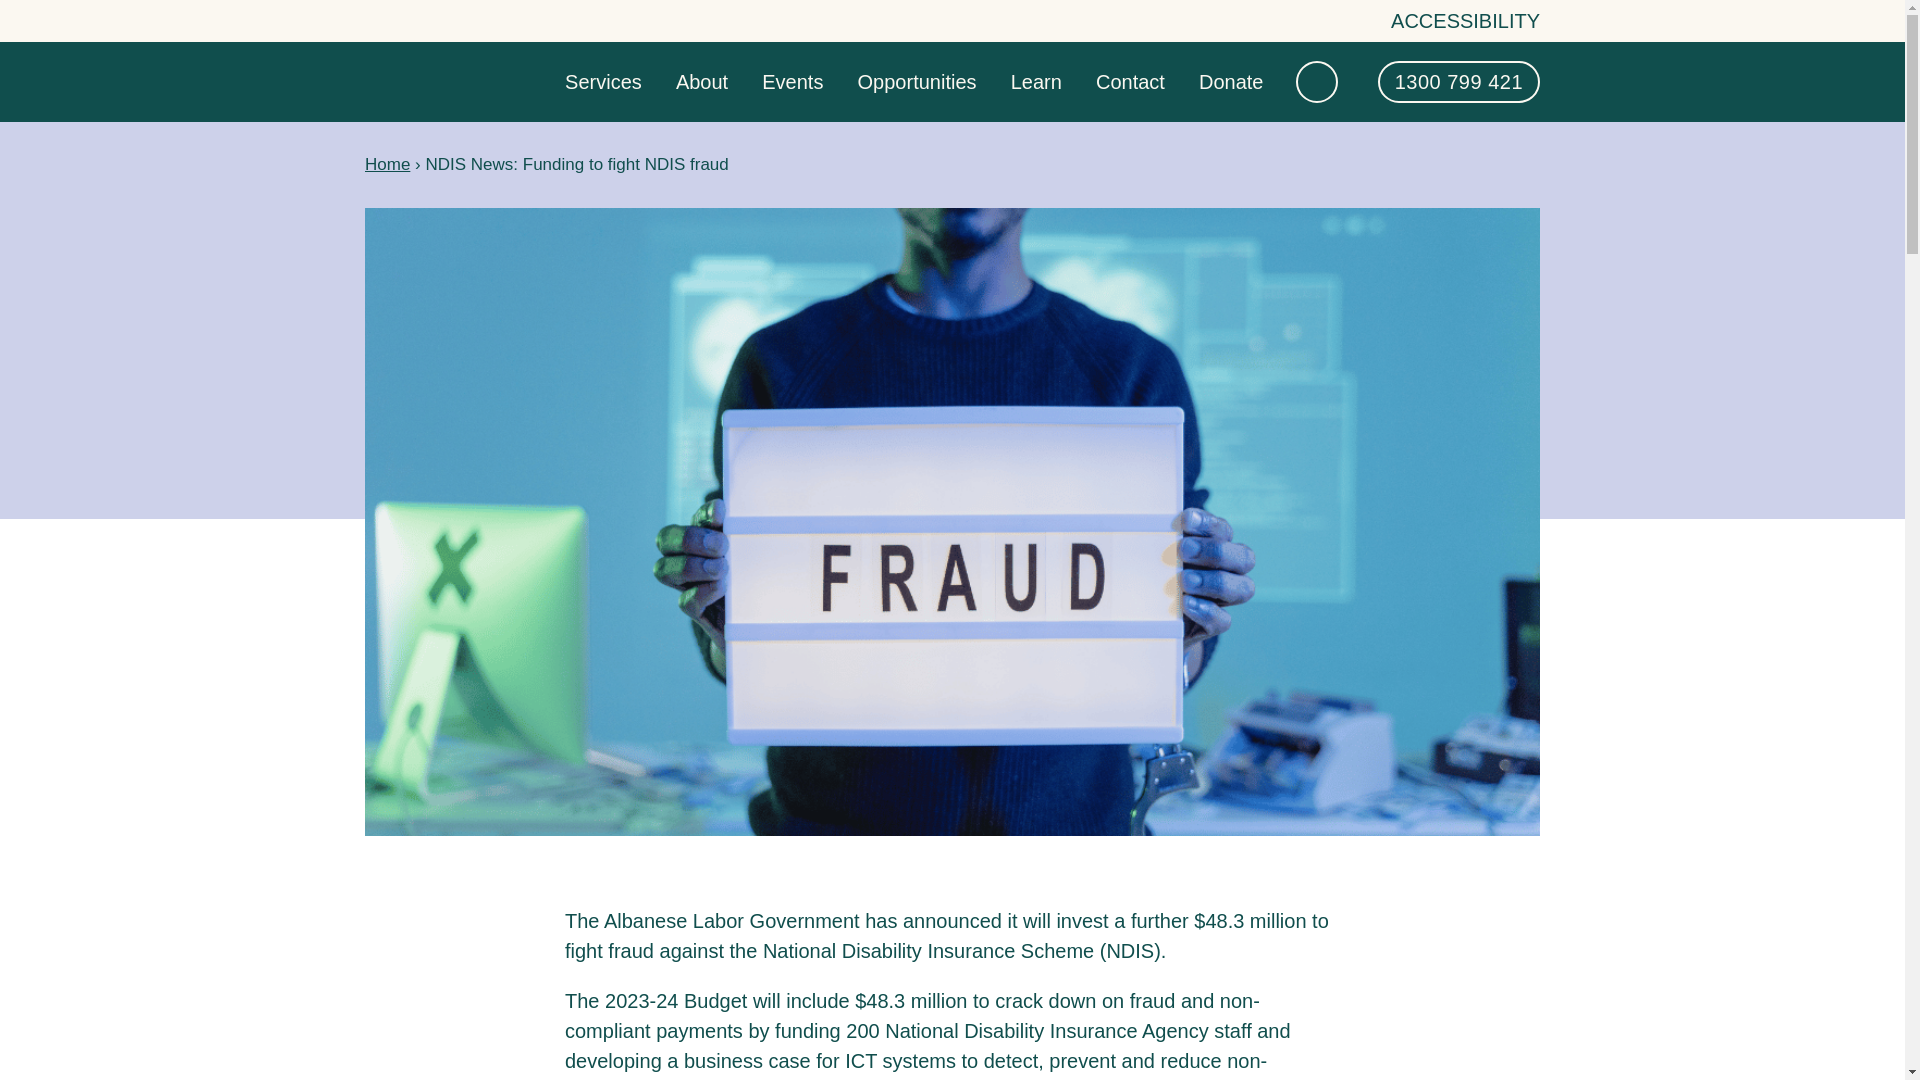  What do you see at coordinates (1464, 20) in the screenshot?
I see `ACCESSIBILITY` at bounding box center [1464, 20].